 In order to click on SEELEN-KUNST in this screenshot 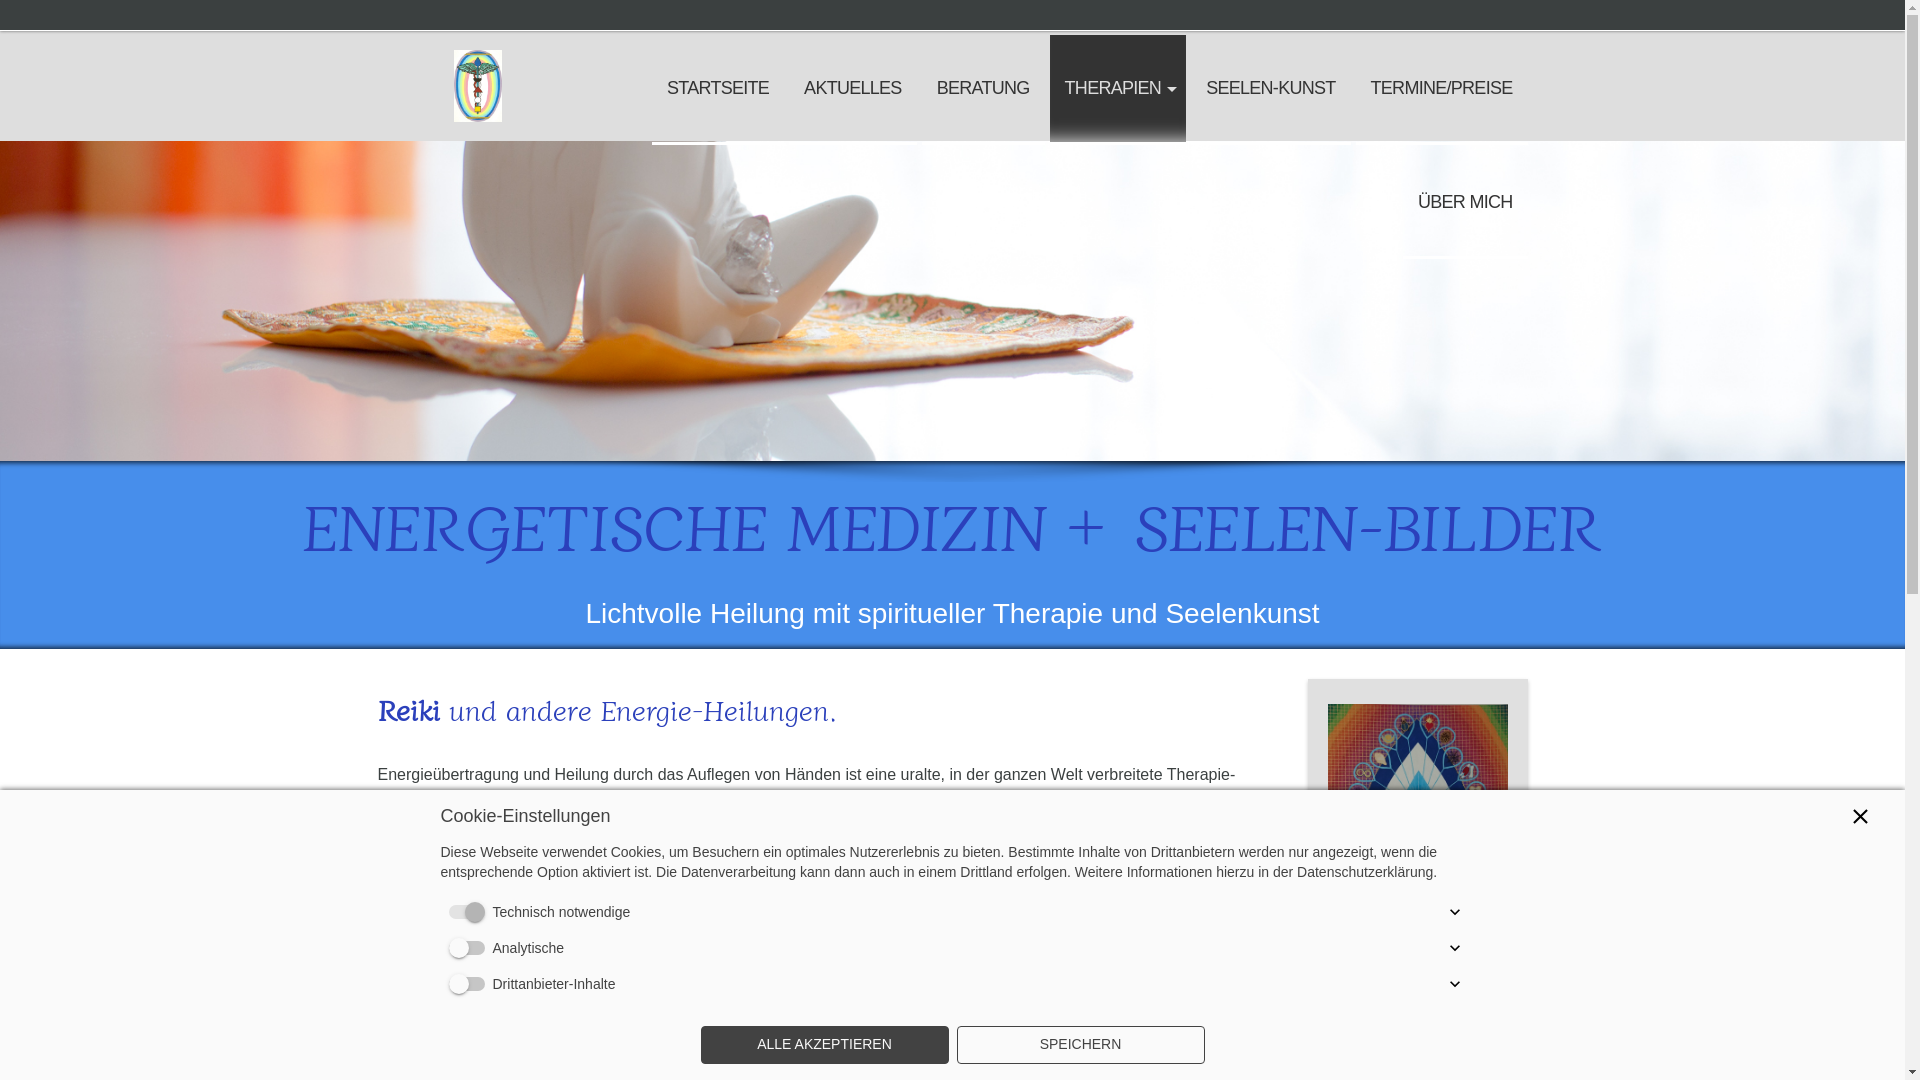, I will do `click(1270, 90)`.